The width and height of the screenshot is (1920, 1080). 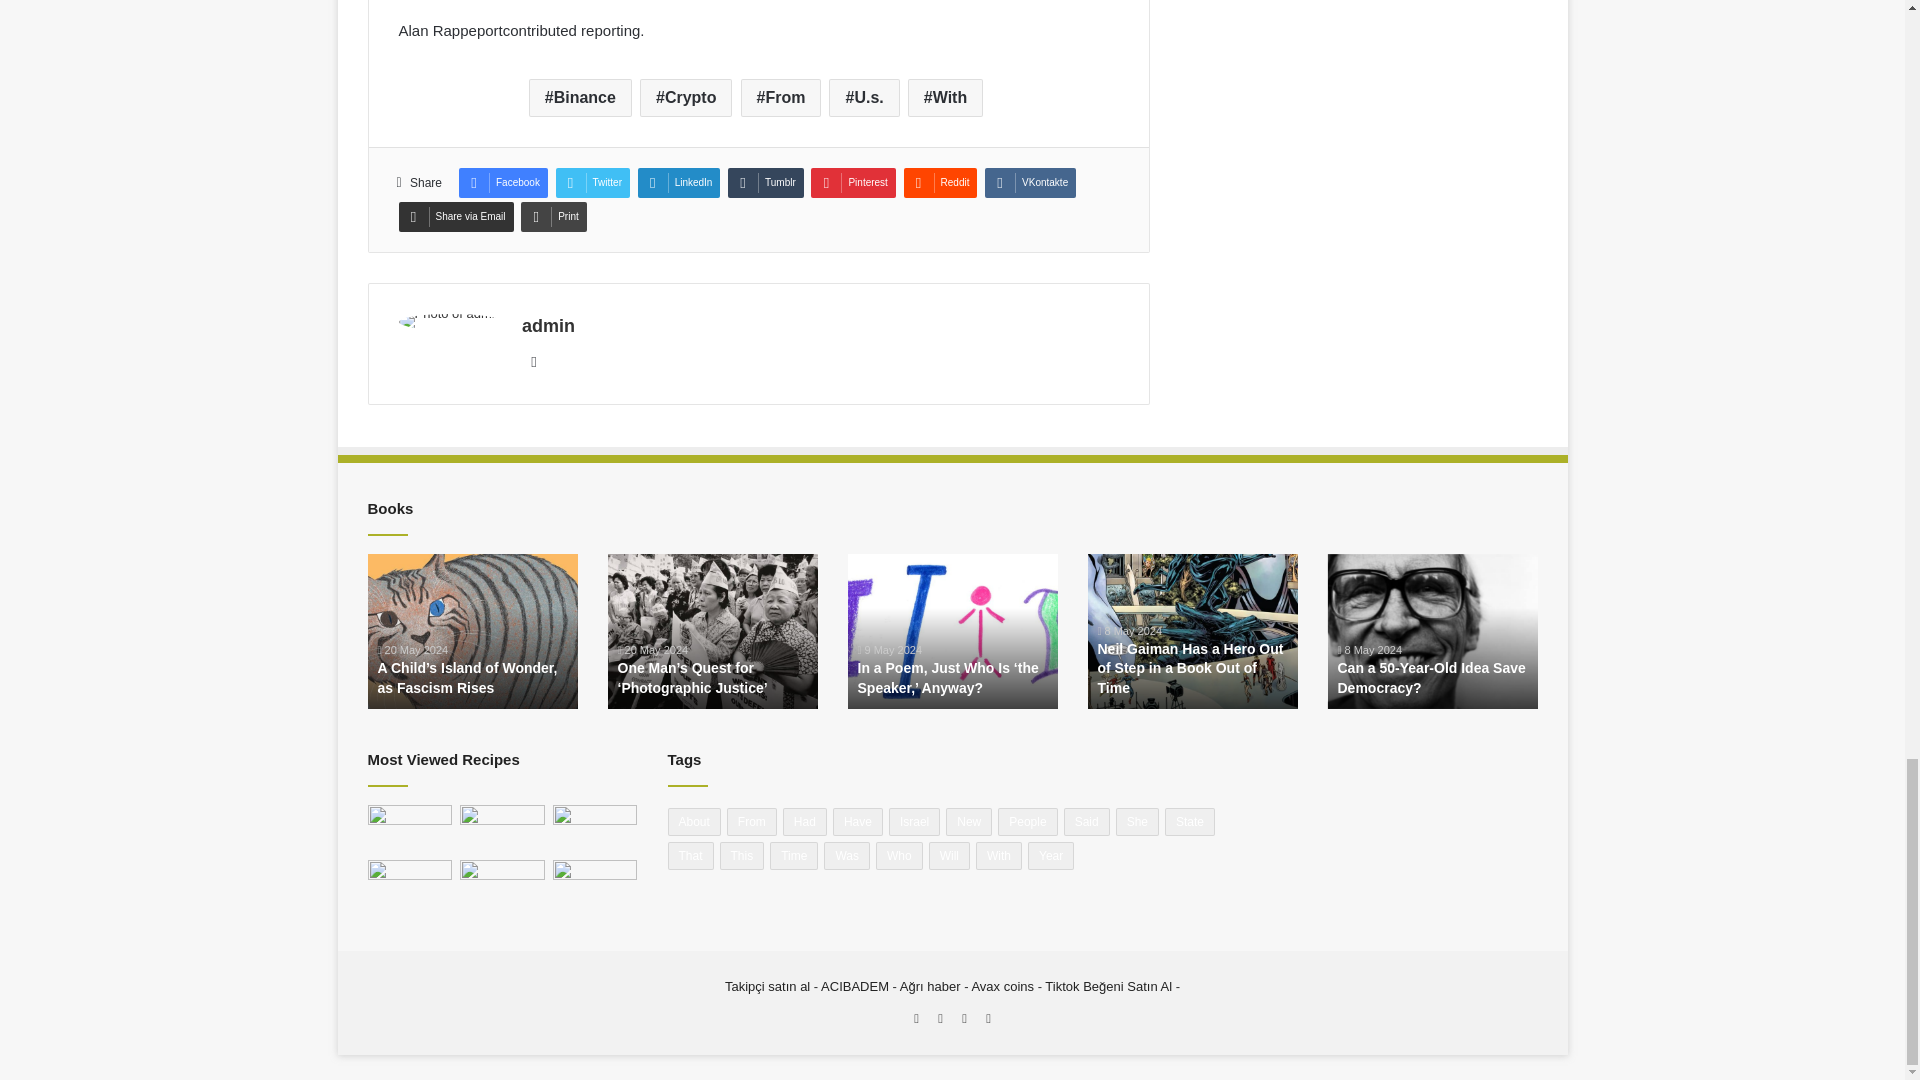 What do you see at coordinates (679, 182) in the screenshot?
I see `LinkedIn` at bounding box center [679, 182].